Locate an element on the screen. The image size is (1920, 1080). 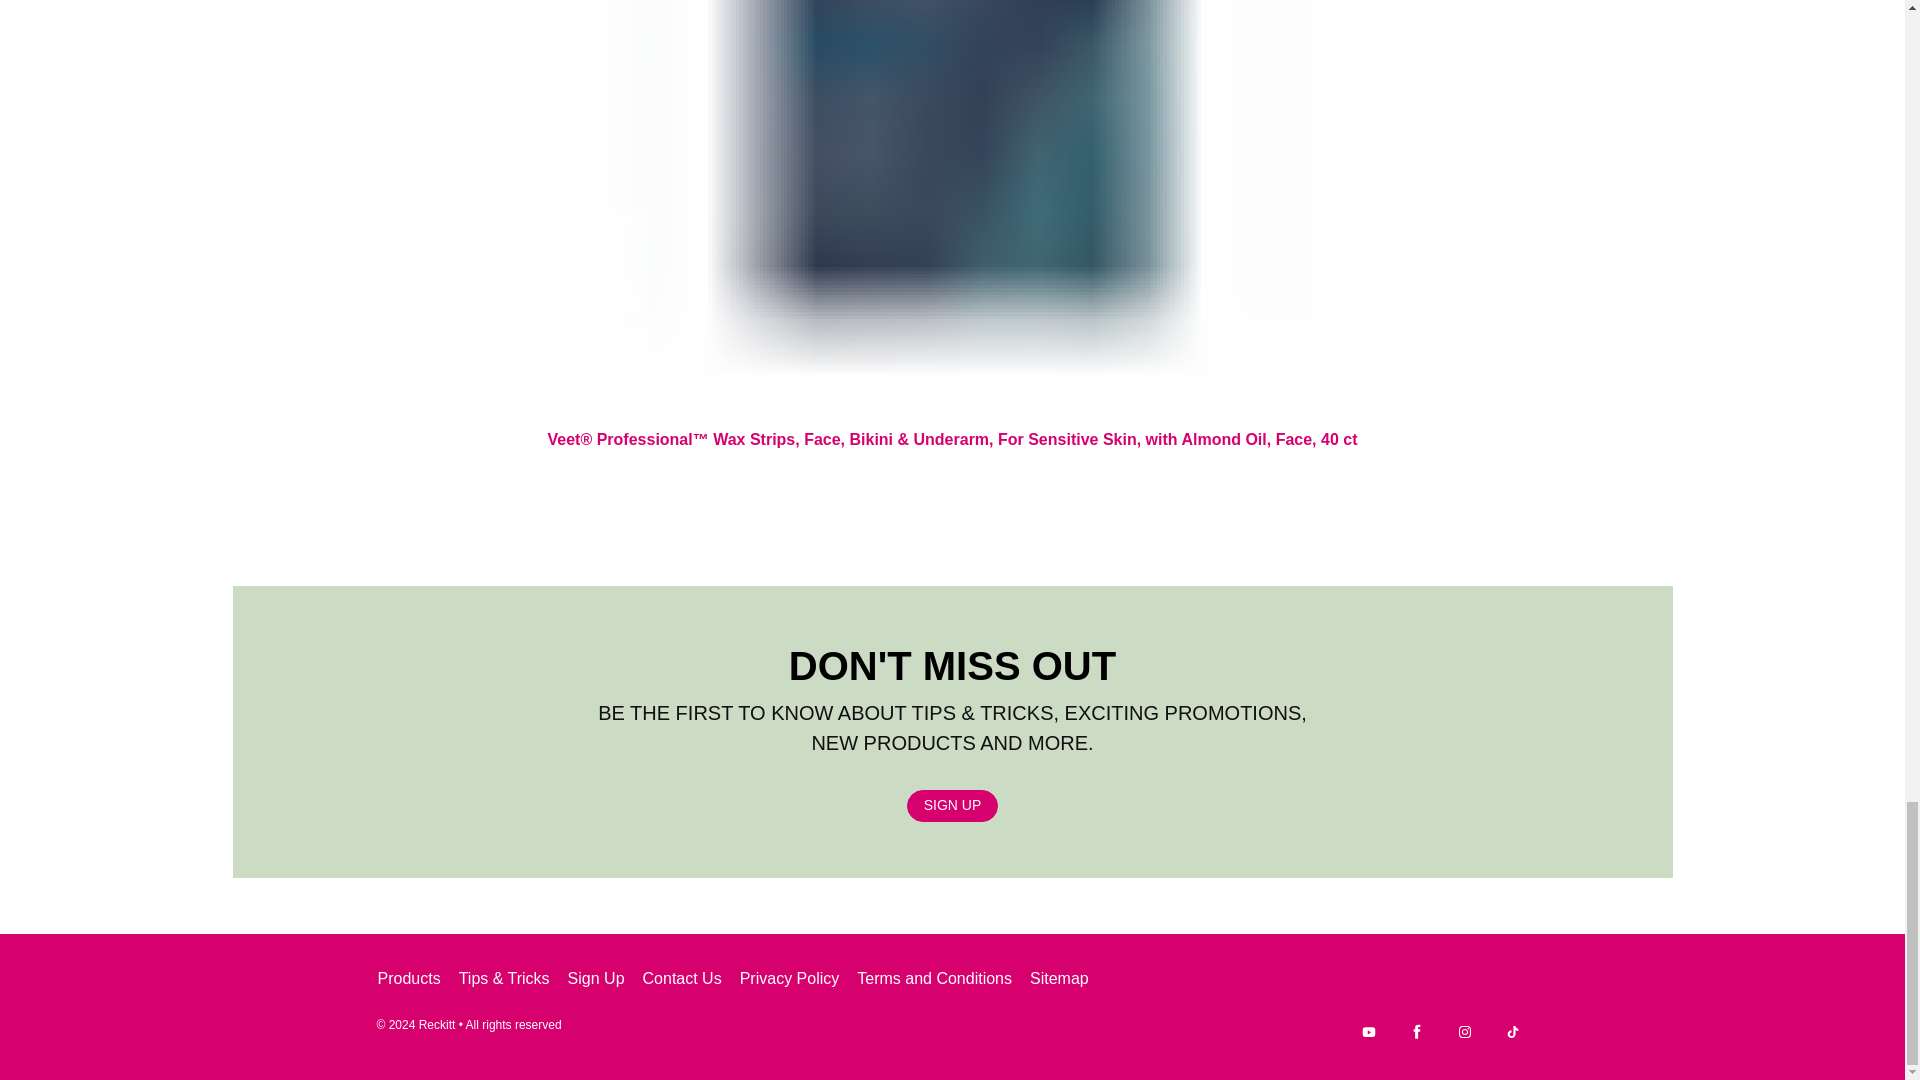
Tiktok is located at coordinates (1512, 1032).